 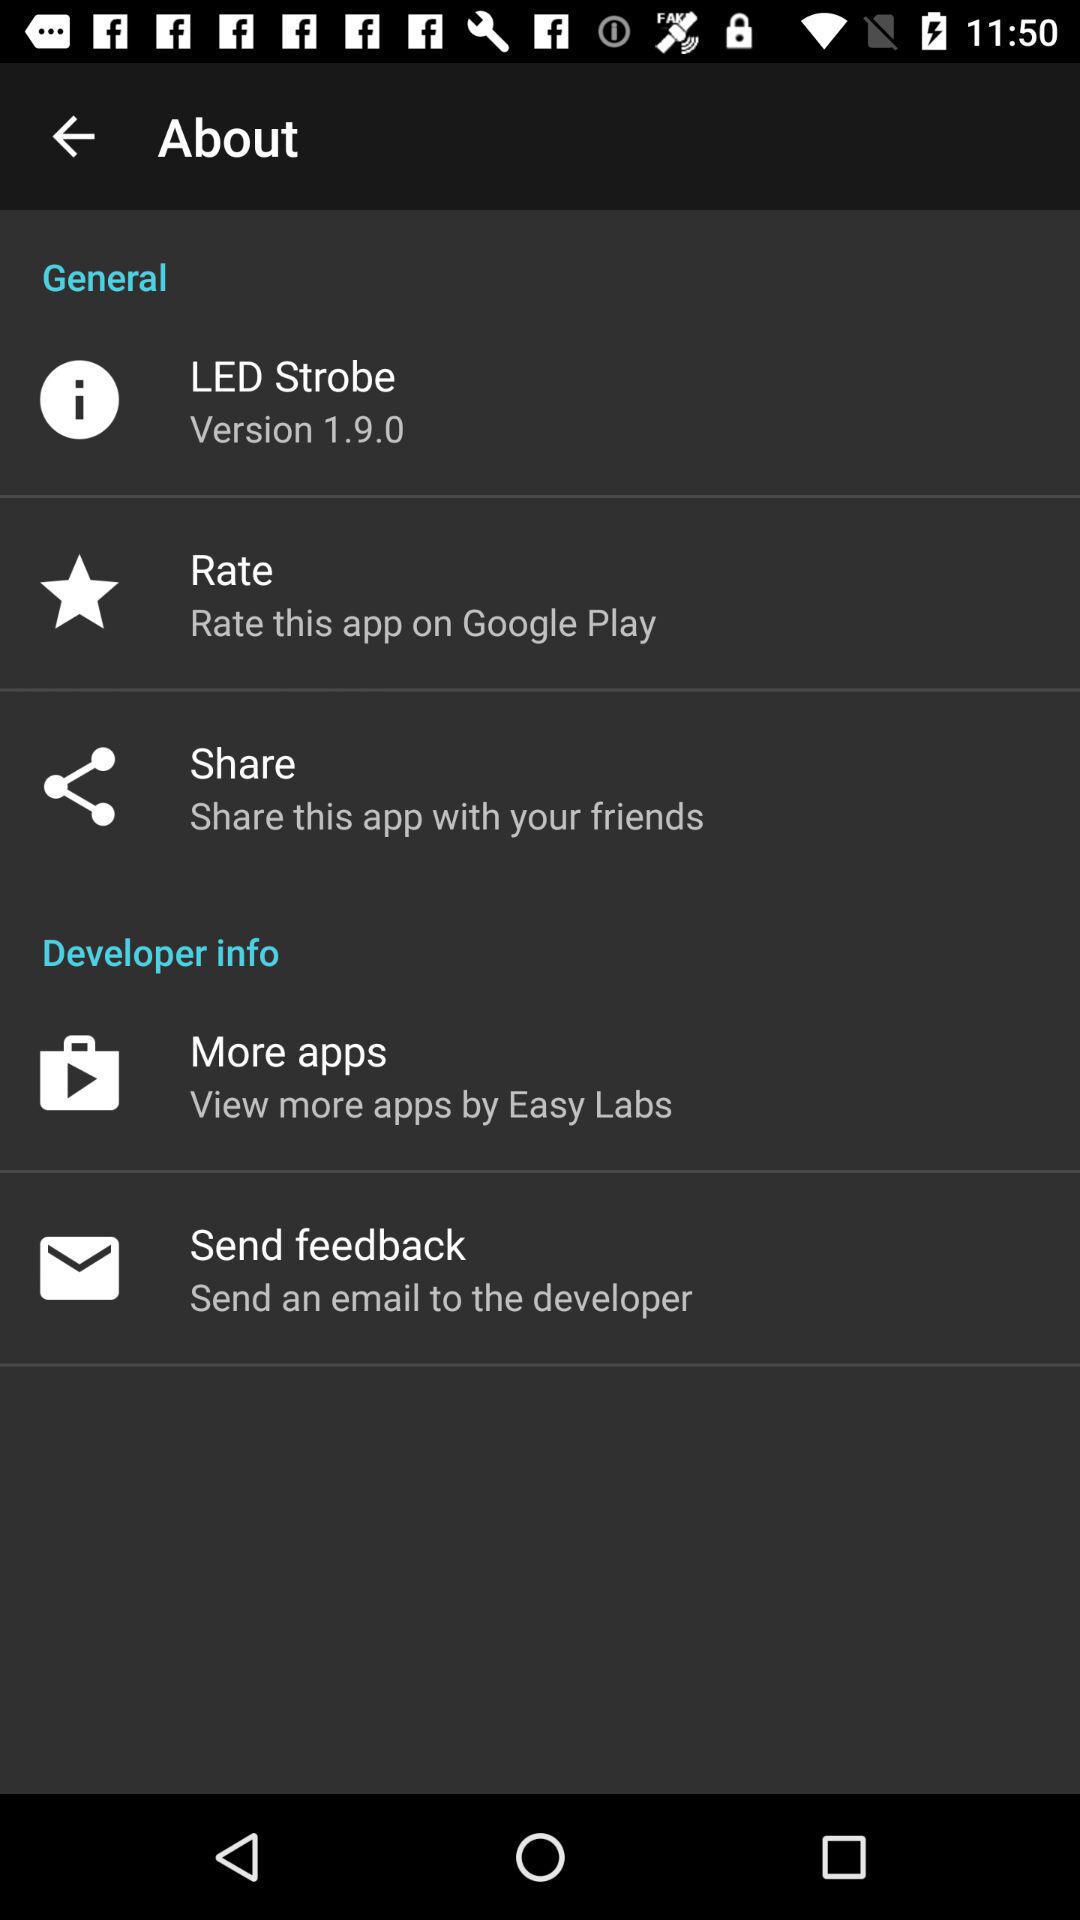 What do you see at coordinates (292, 374) in the screenshot?
I see `select the led strobe item` at bounding box center [292, 374].